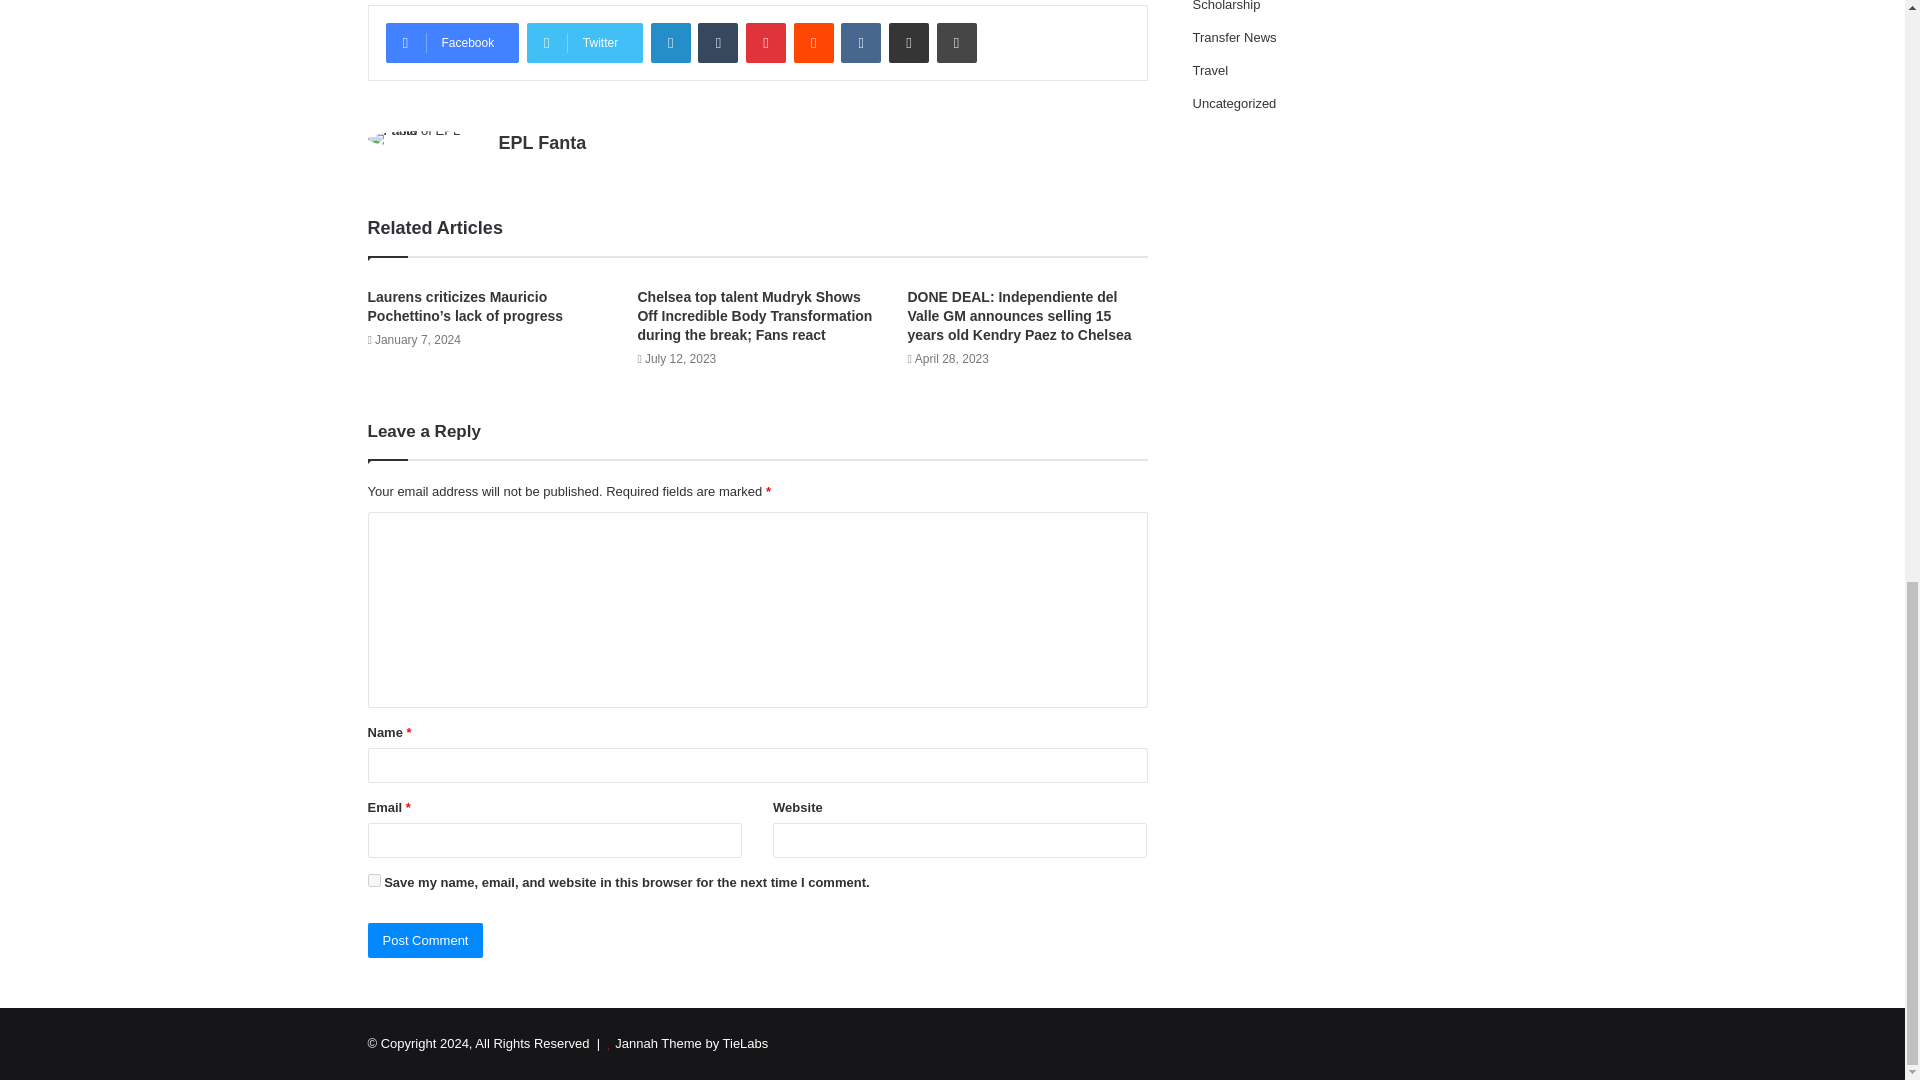 The image size is (1920, 1080). Describe the element at coordinates (541, 142) in the screenshot. I see `EPL Fanta` at that location.